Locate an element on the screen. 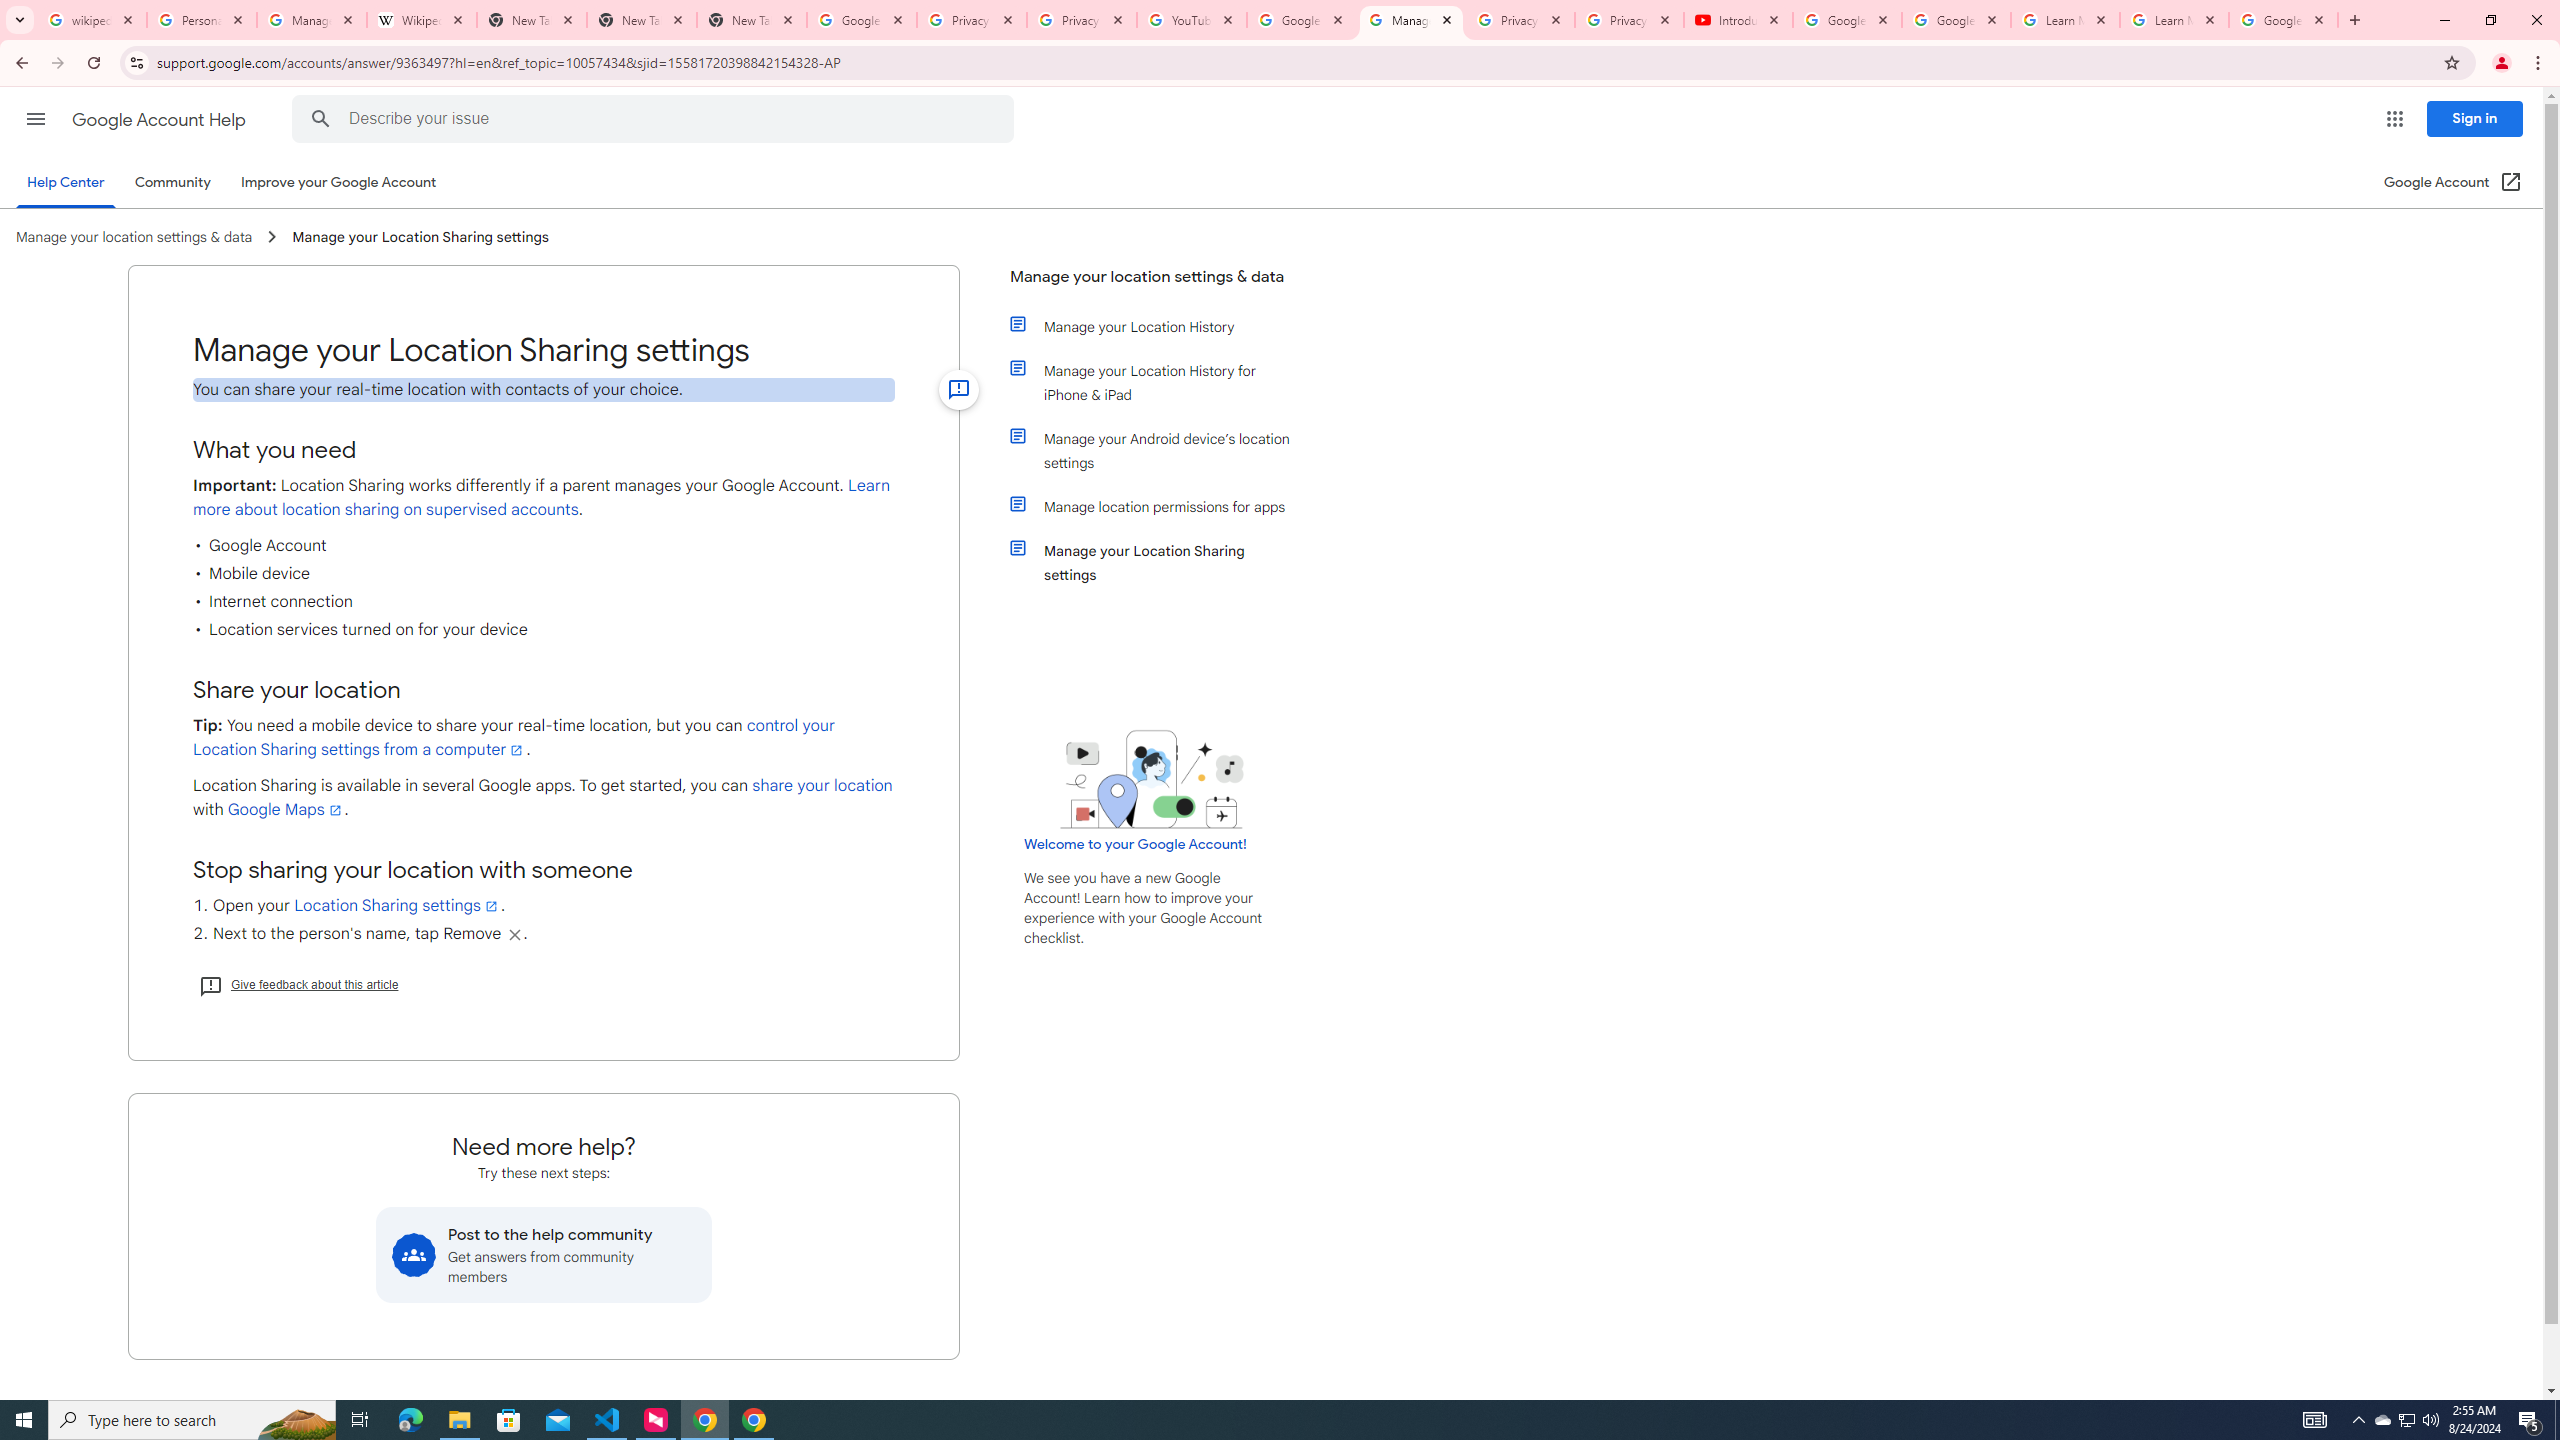 Image resolution: width=2560 pixels, height=1440 pixels. Google Account Help is located at coordinates (1955, 20).